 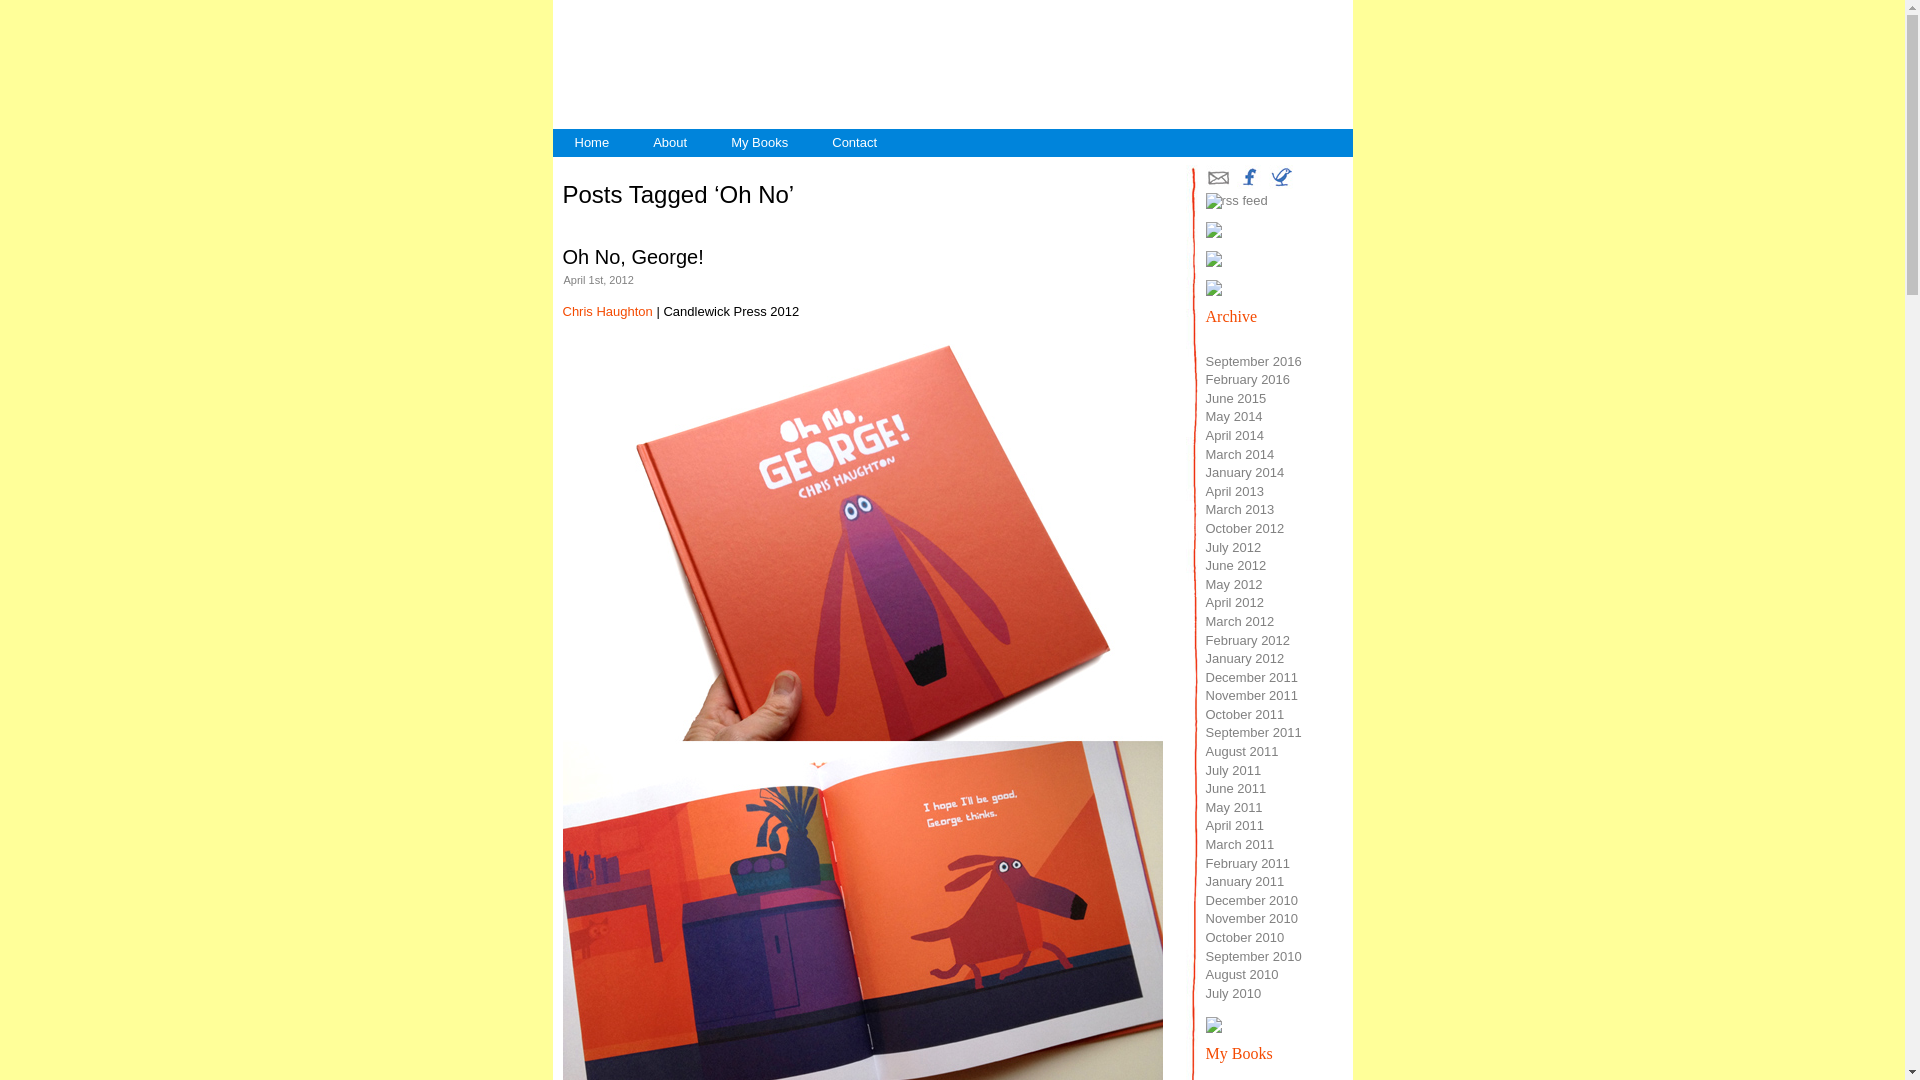 I want to click on March 2014, so click(x=1240, y=454).